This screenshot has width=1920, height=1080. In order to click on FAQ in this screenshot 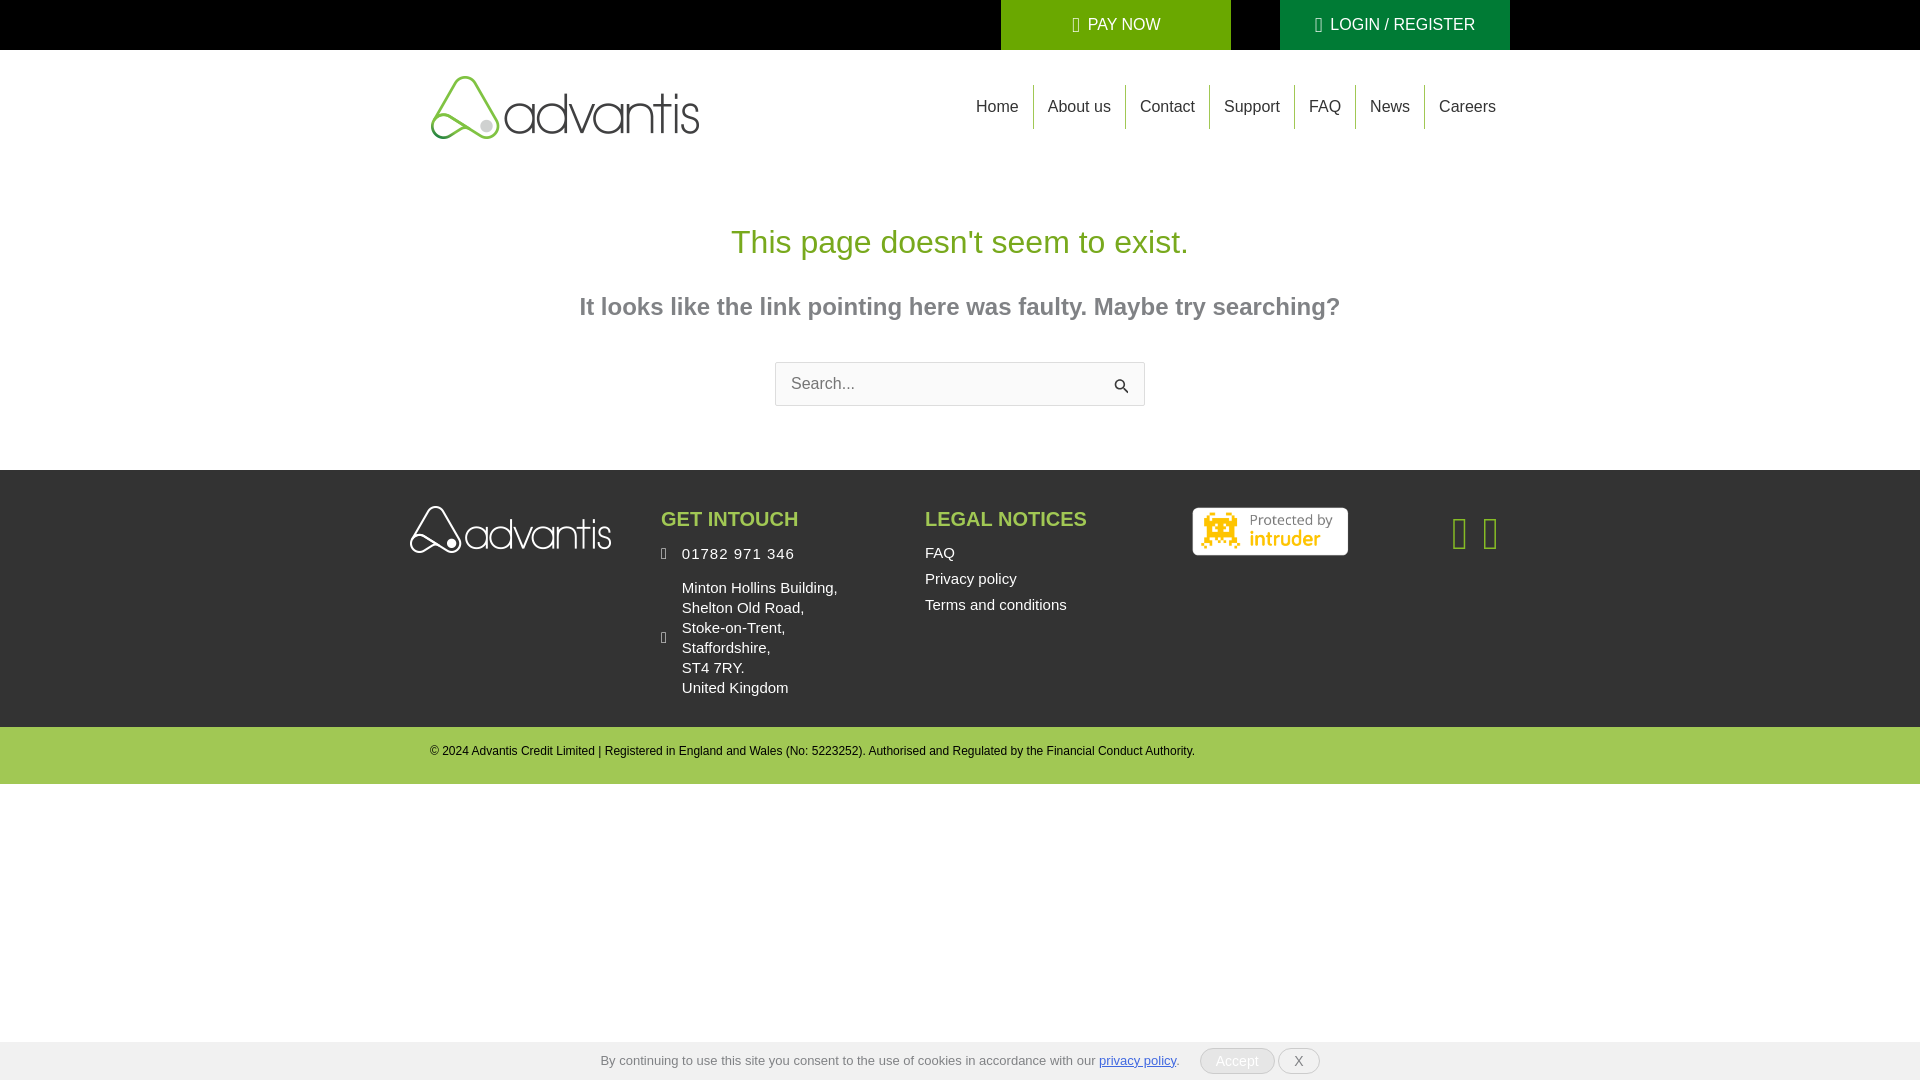, I will do `click(940, 552)`.